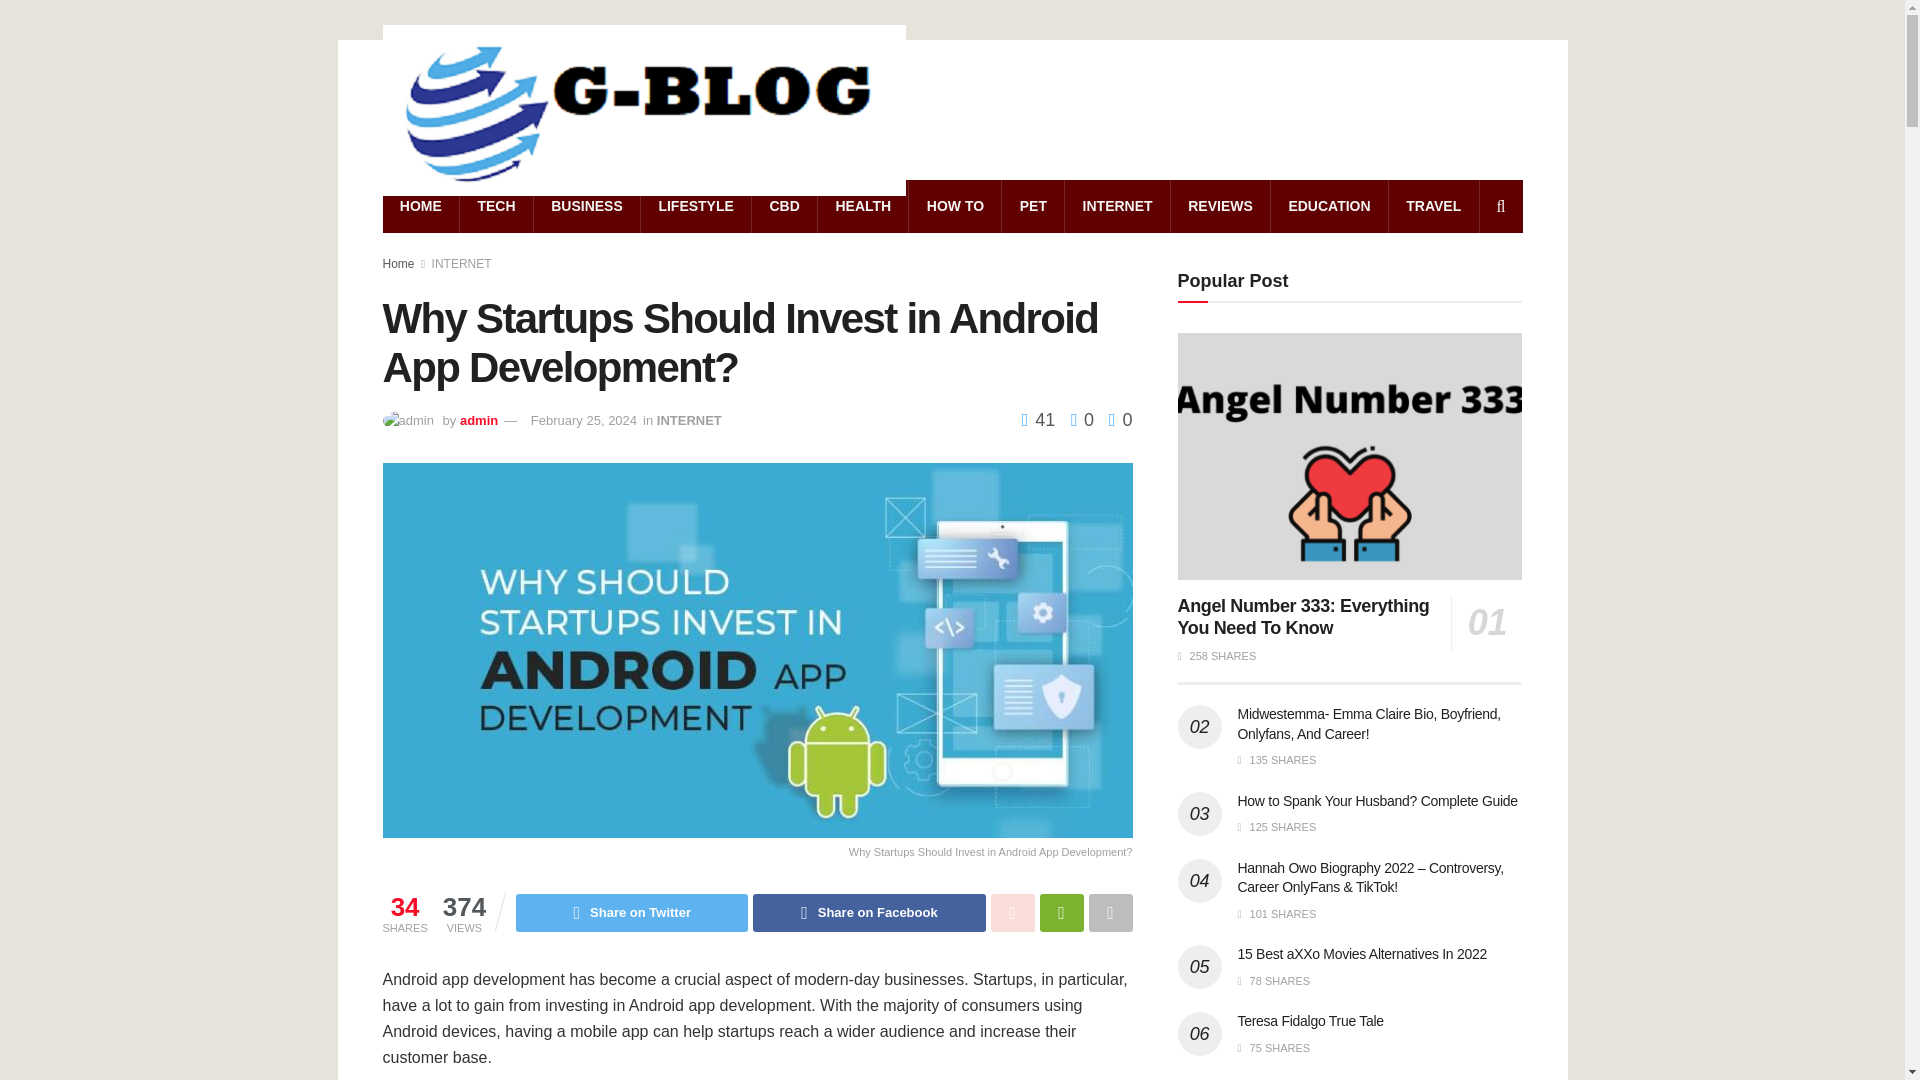 The image size is (1920, 1080). I want to click on 0, so click(1076, 420).